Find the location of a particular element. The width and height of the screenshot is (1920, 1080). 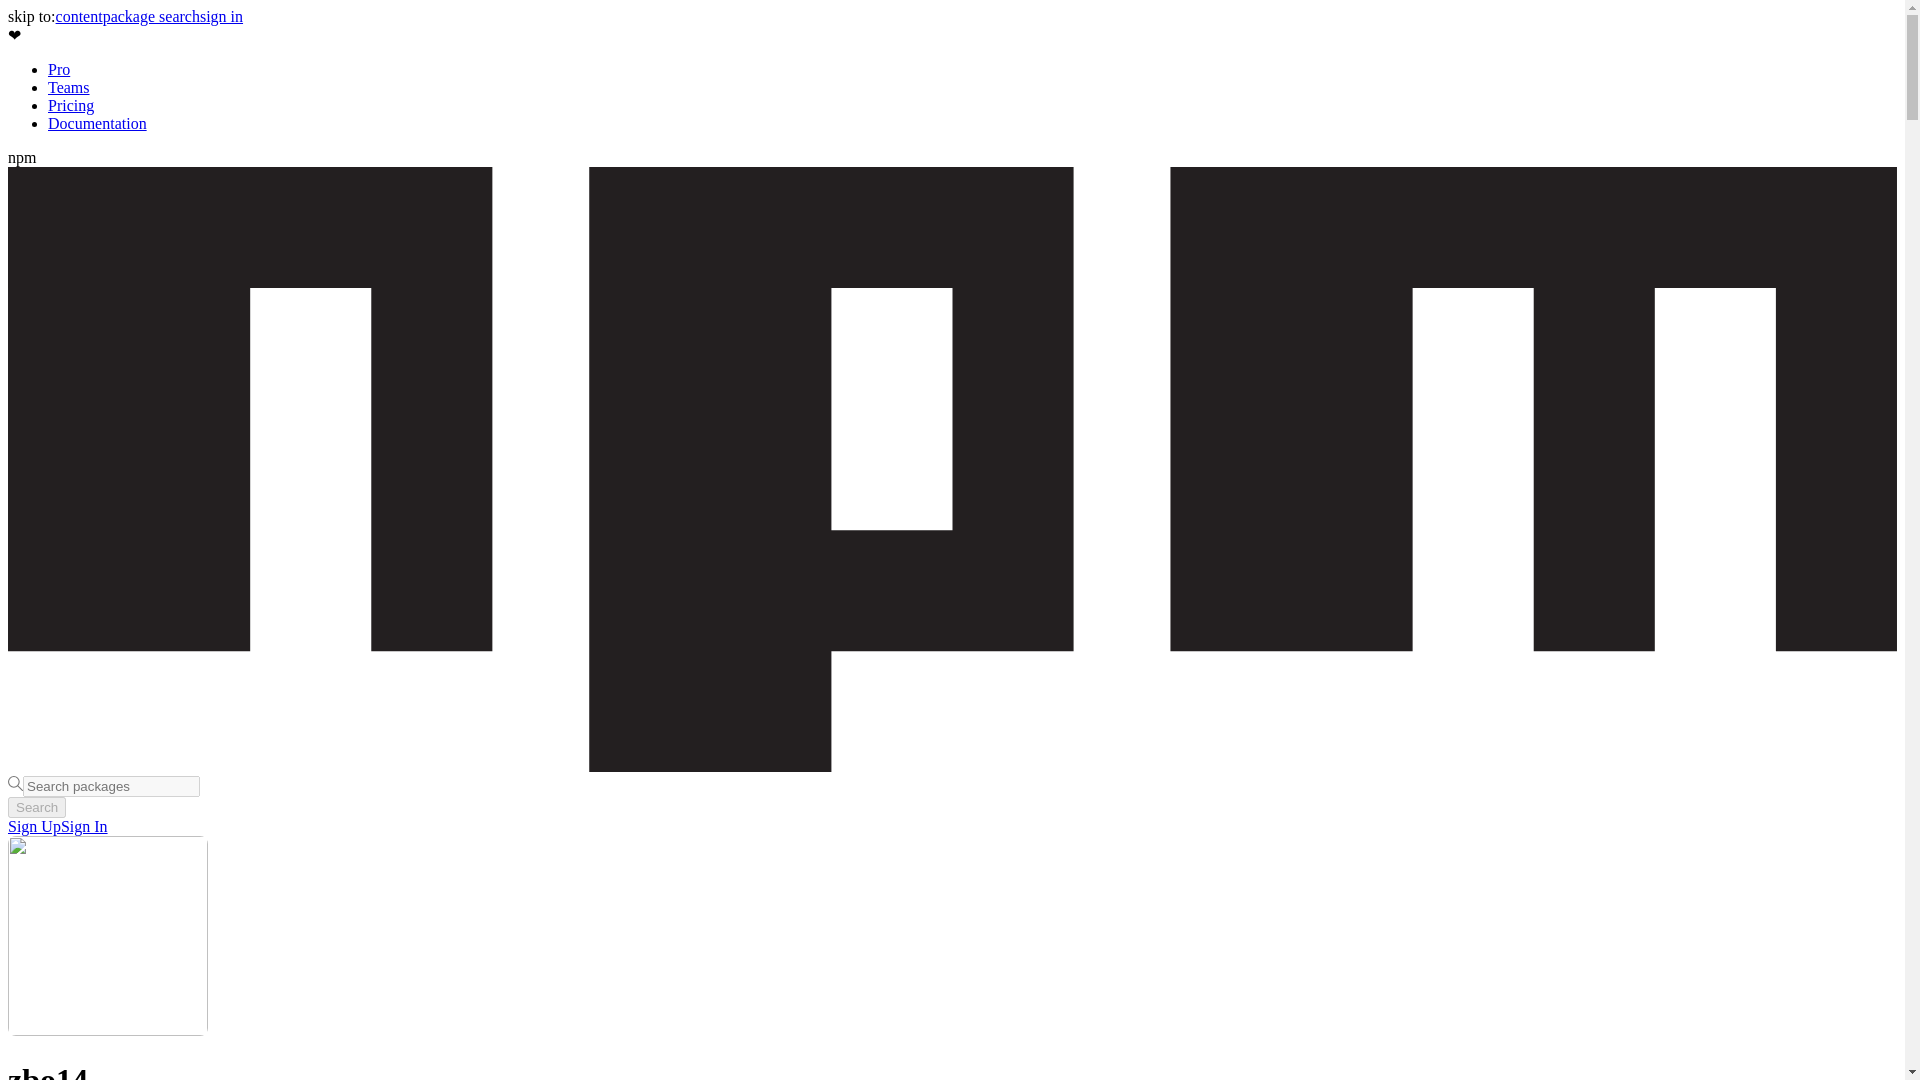

Search is located at coordinates (36, 807).